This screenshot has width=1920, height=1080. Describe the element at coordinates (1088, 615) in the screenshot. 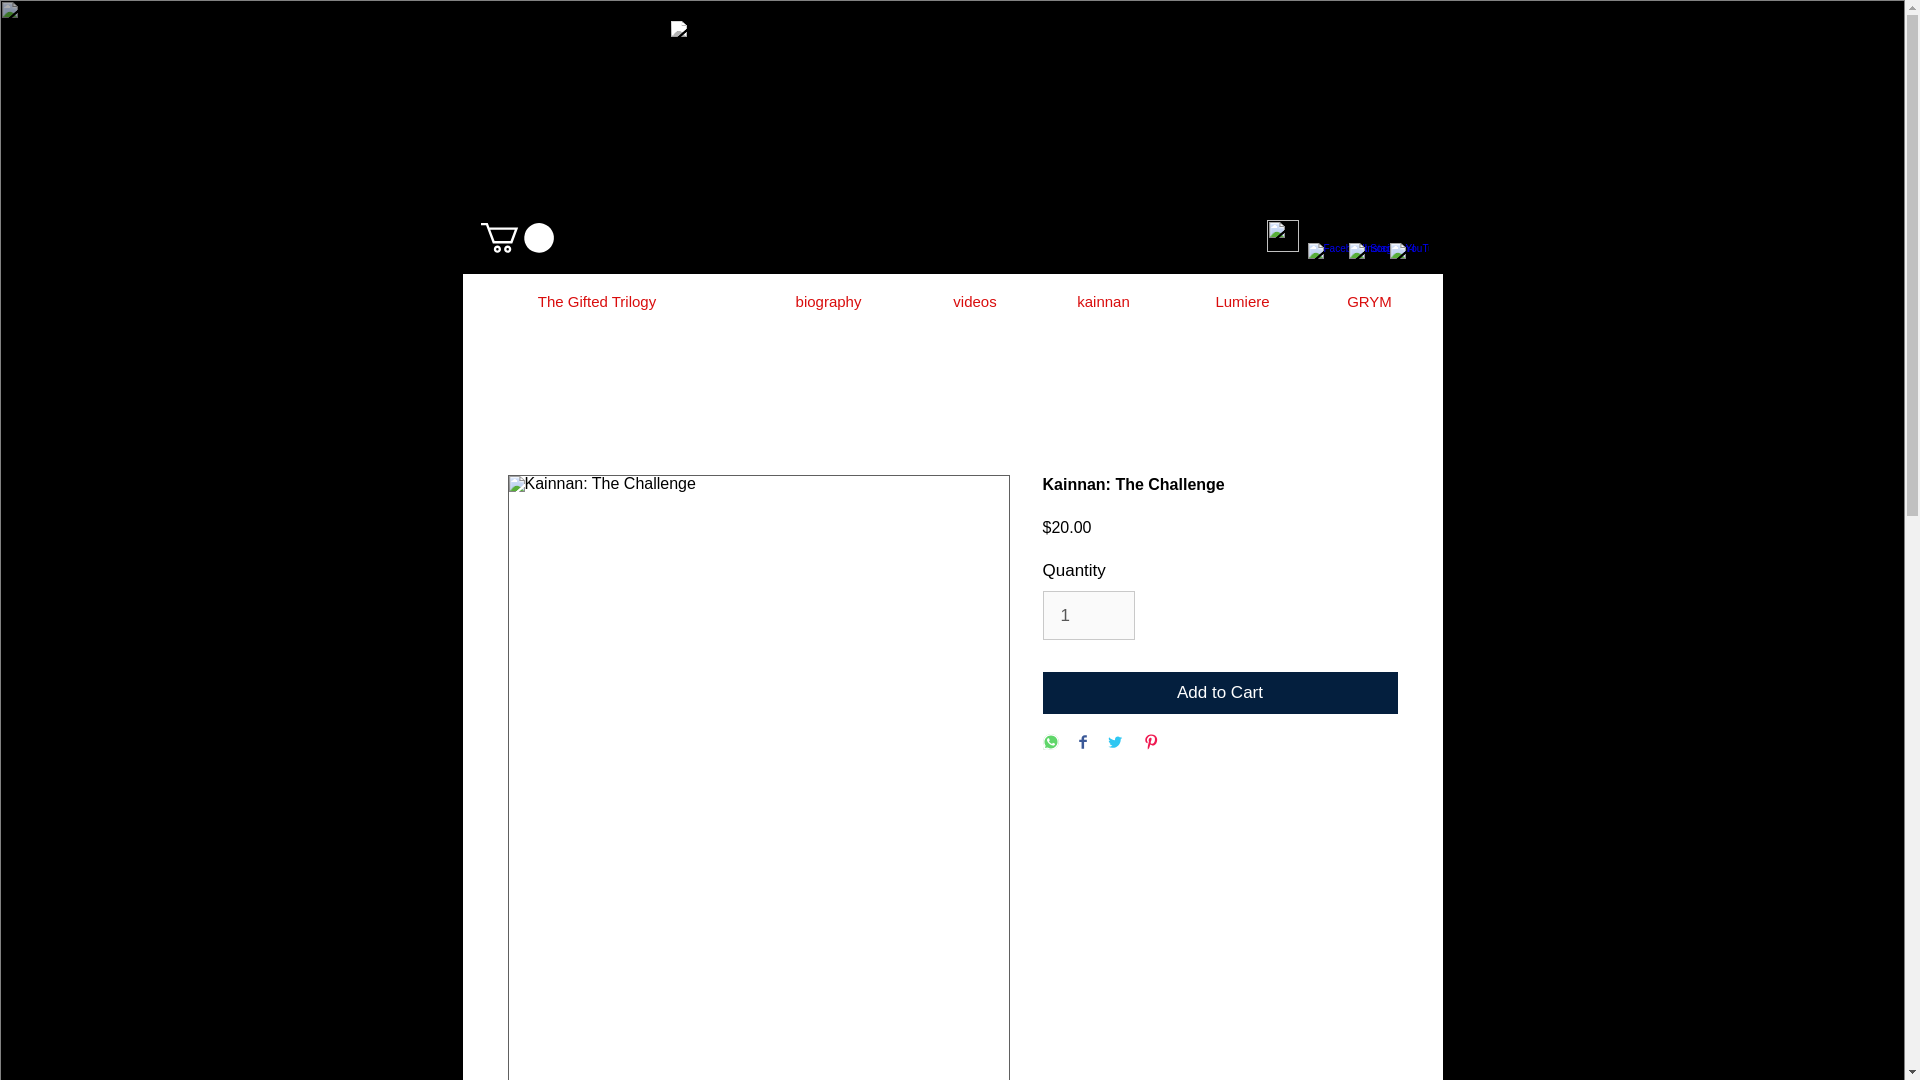

I see `1` at that location.